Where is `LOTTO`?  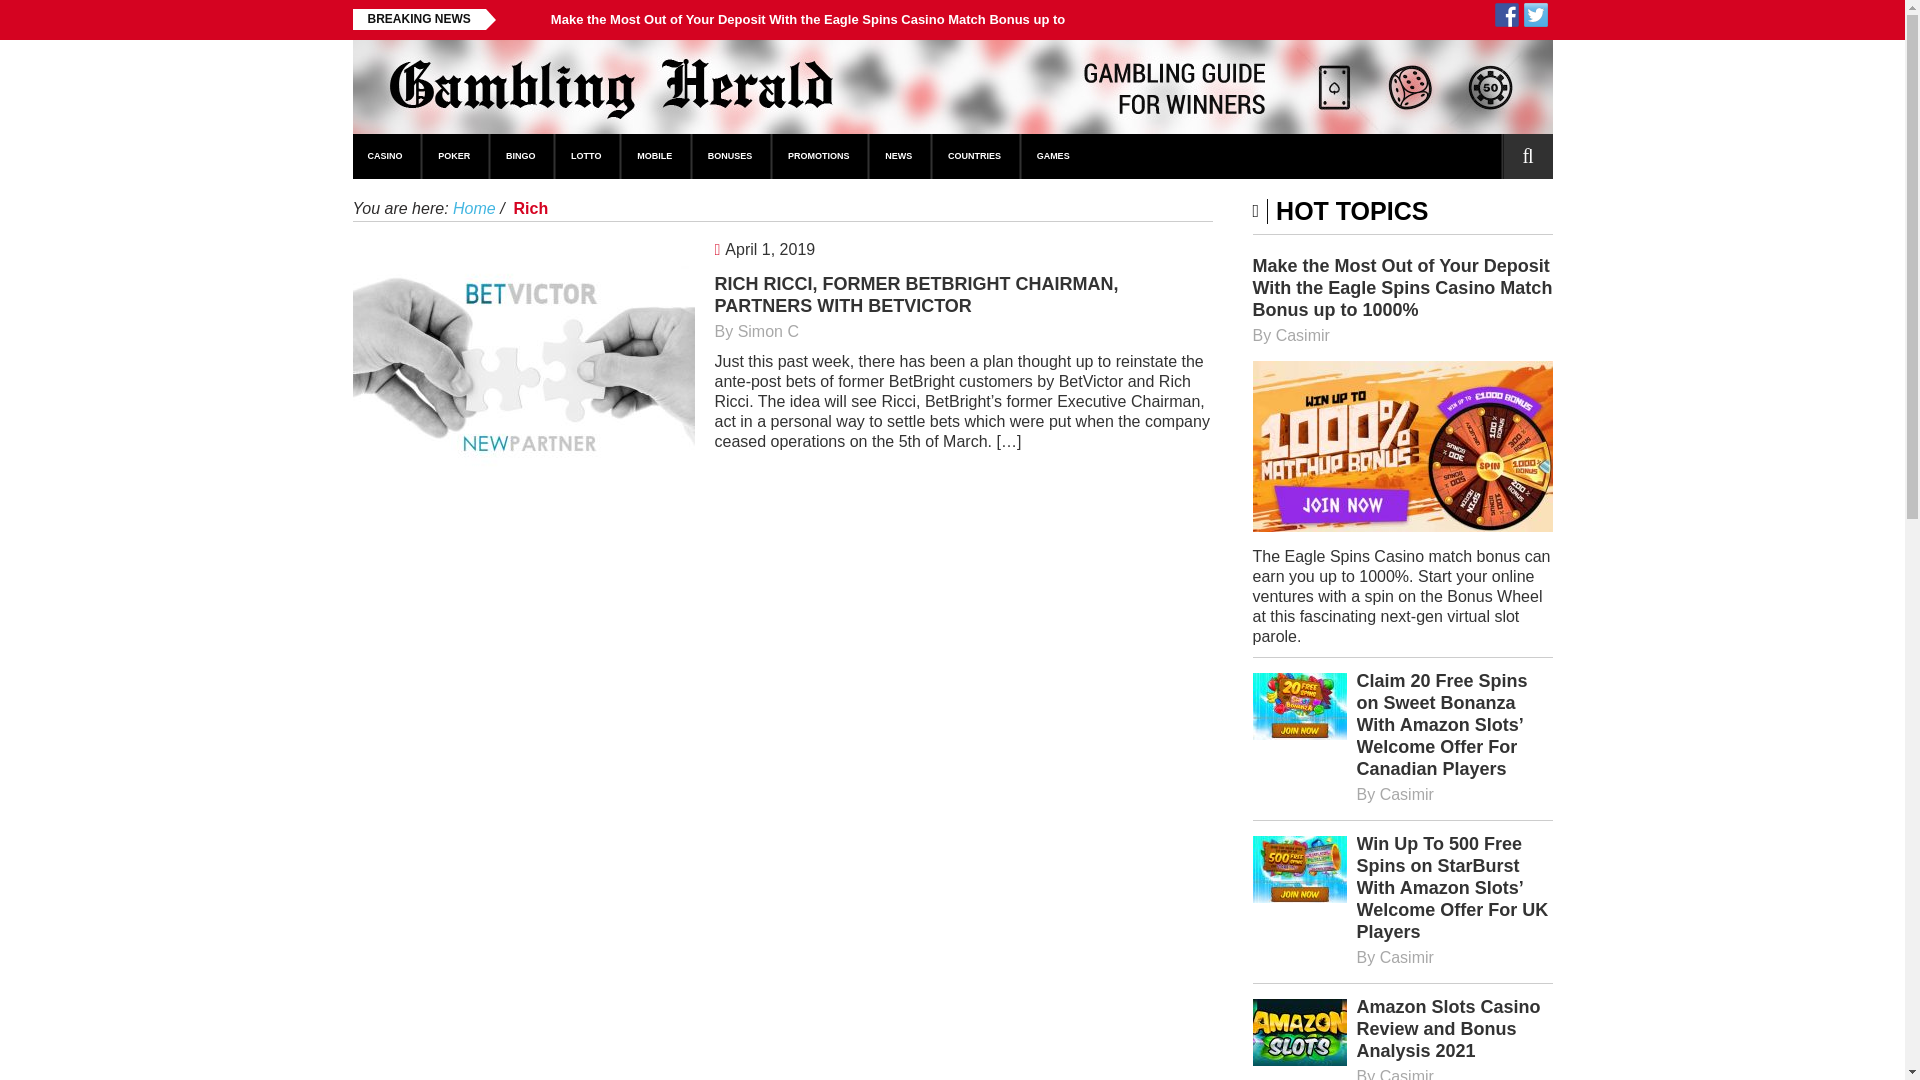 LOTTO is located at coordinates (587, 156).